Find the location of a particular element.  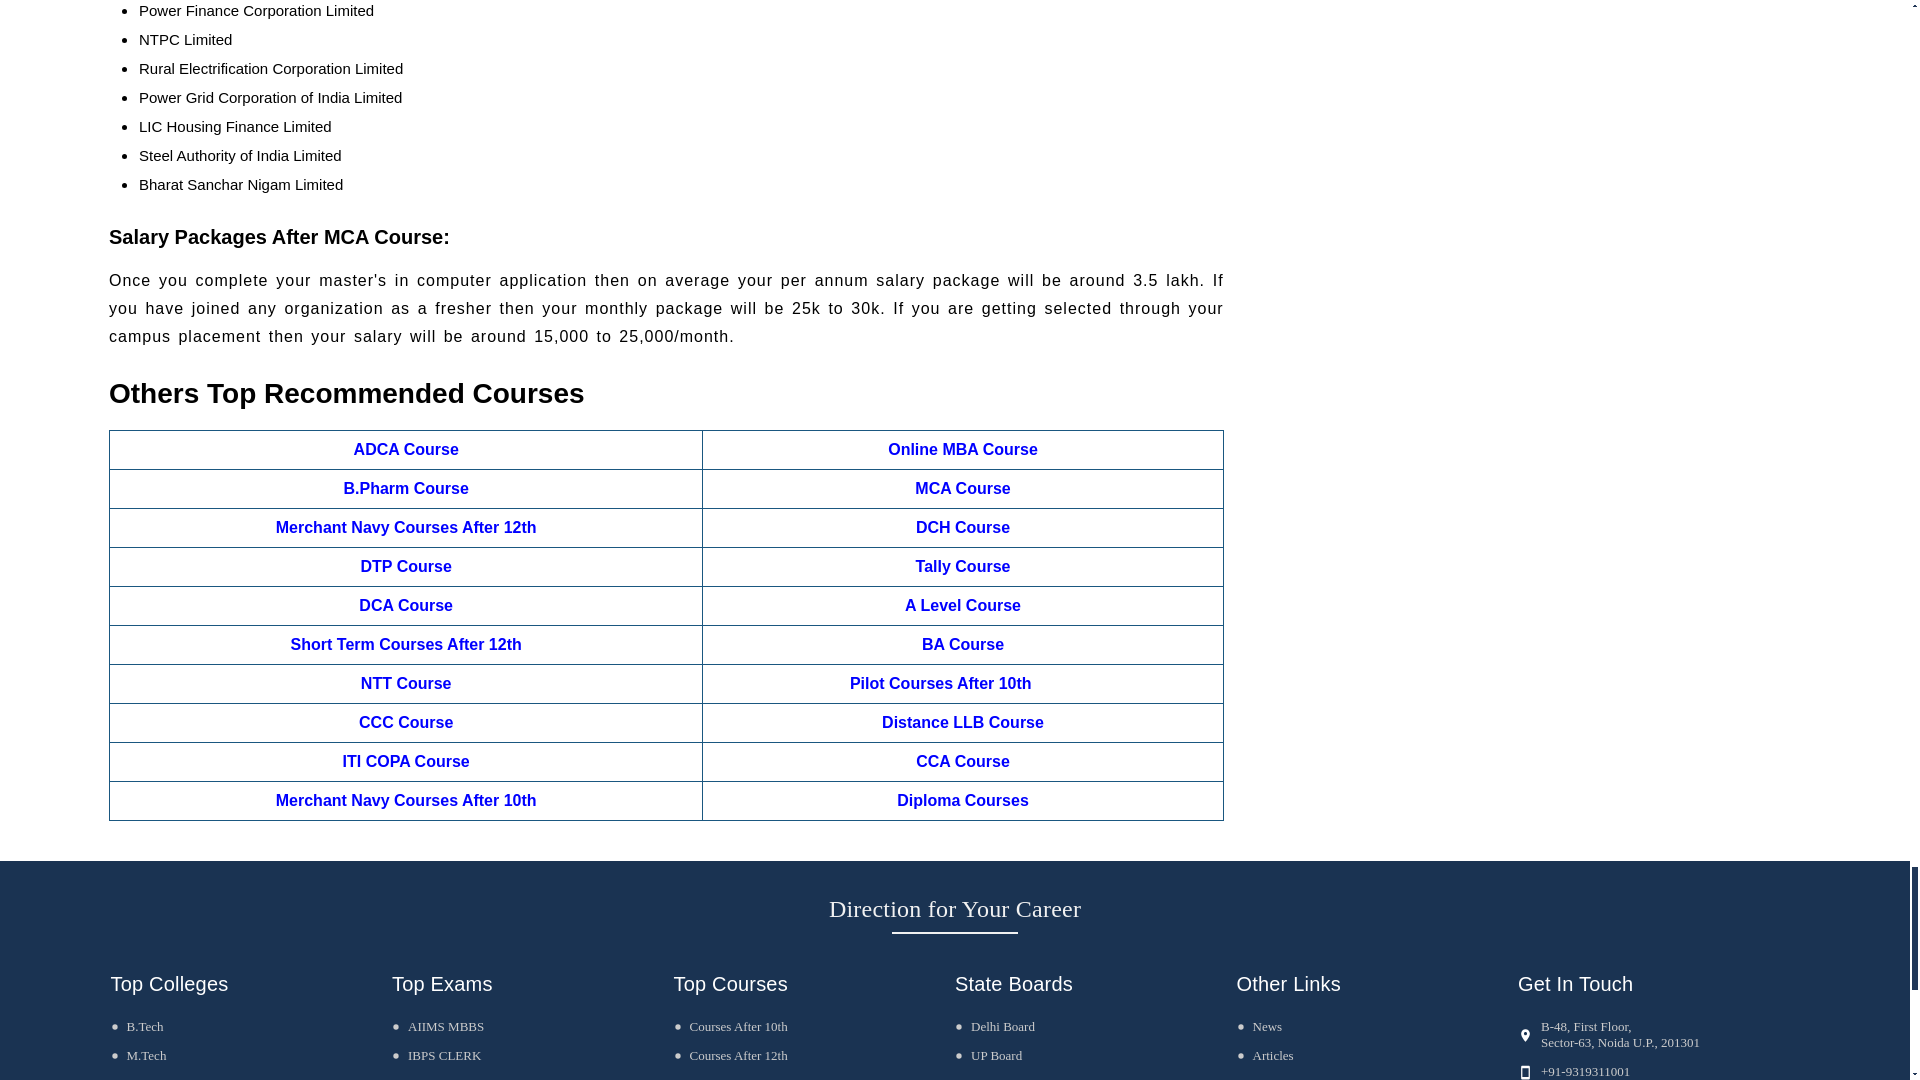

Merchant Navy Courses After 10th is located at coordinates (406, 800).